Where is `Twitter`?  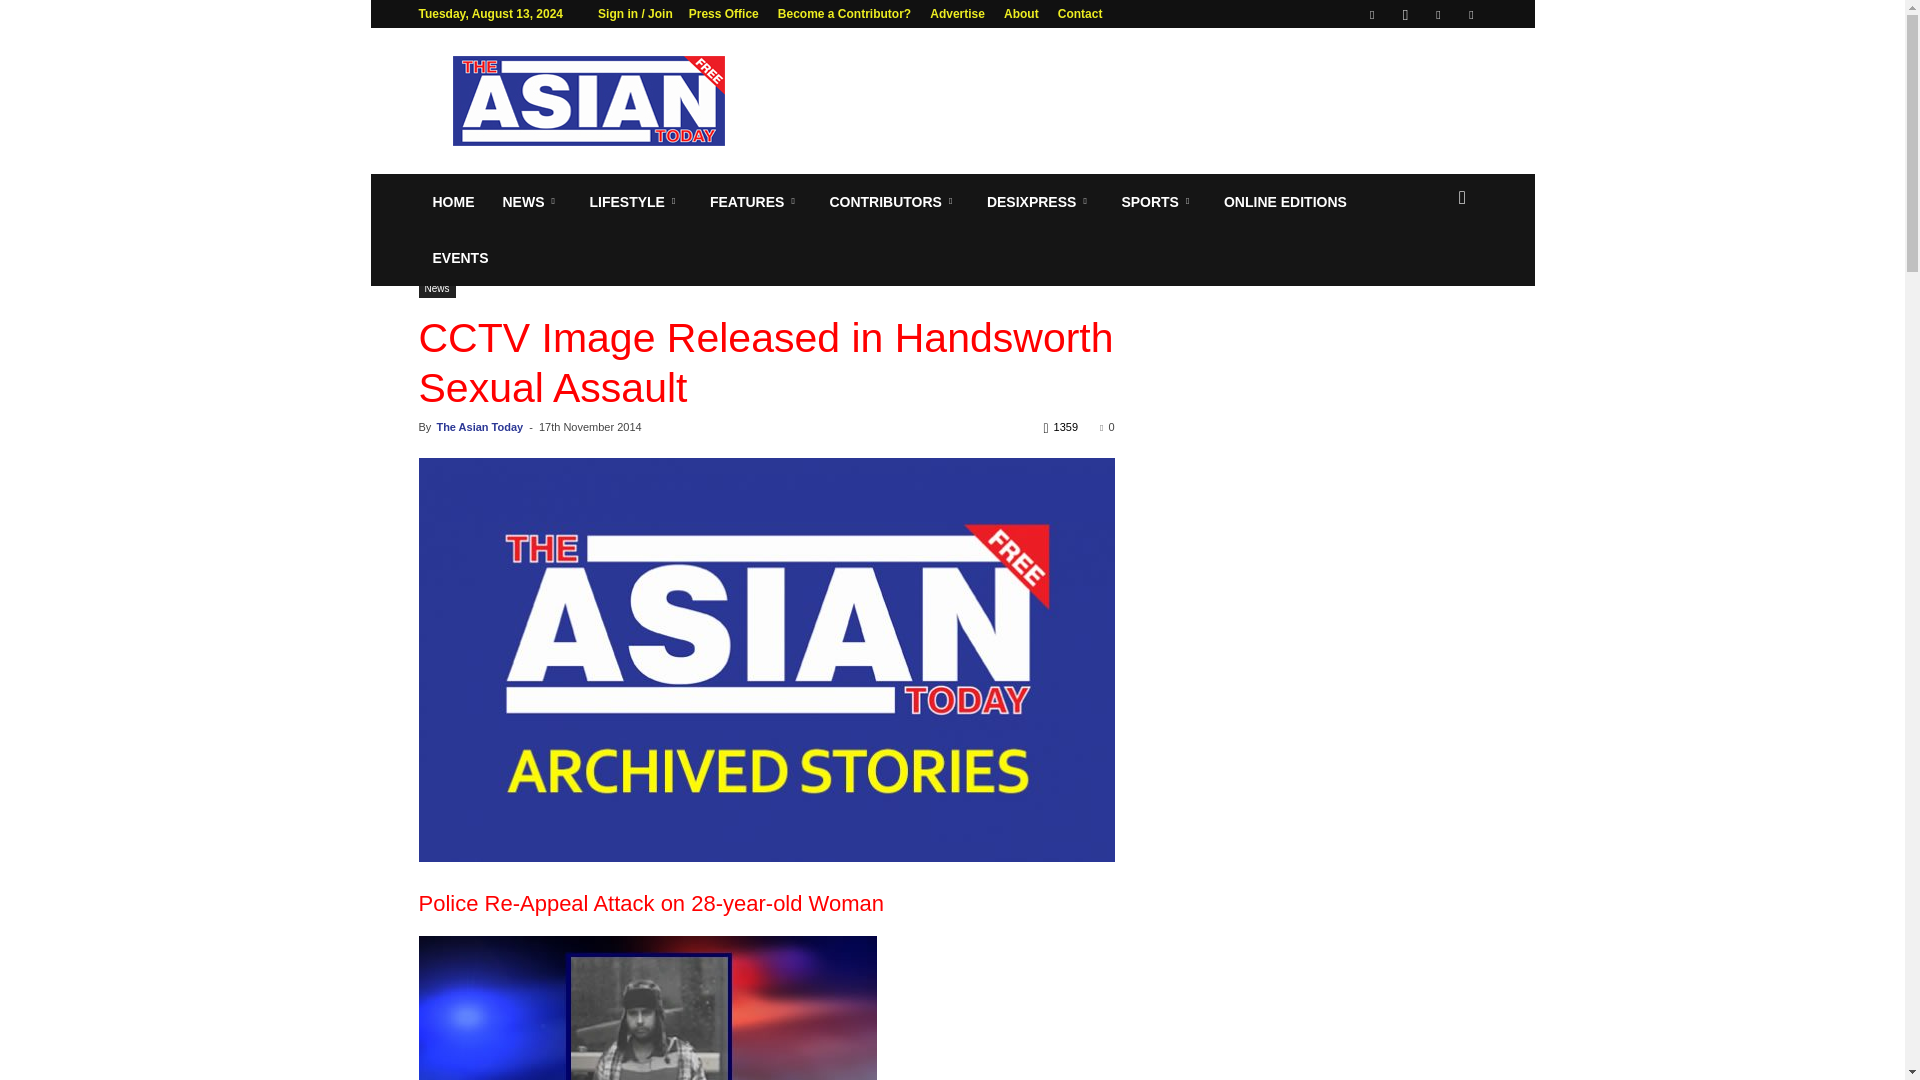 Twitter is located at coordinates (1438, 14).